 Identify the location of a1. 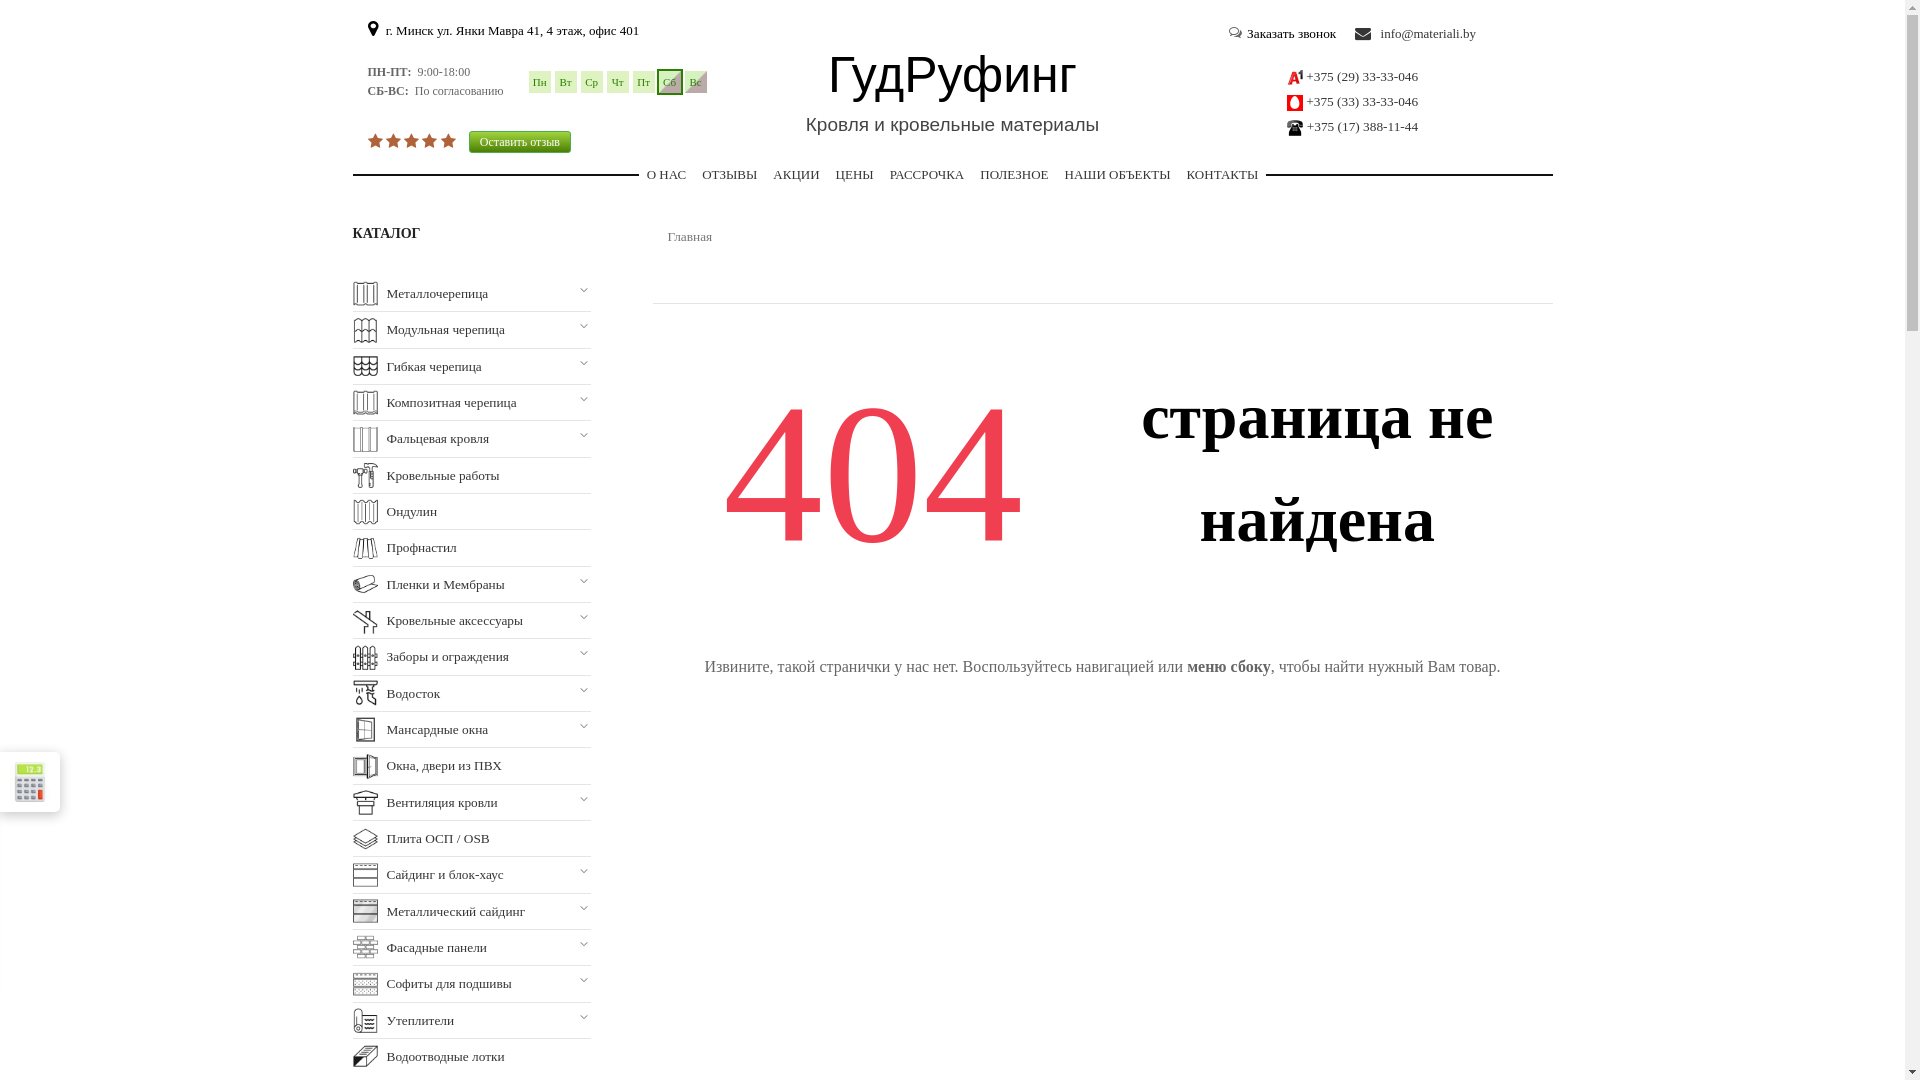
(1295, 78).